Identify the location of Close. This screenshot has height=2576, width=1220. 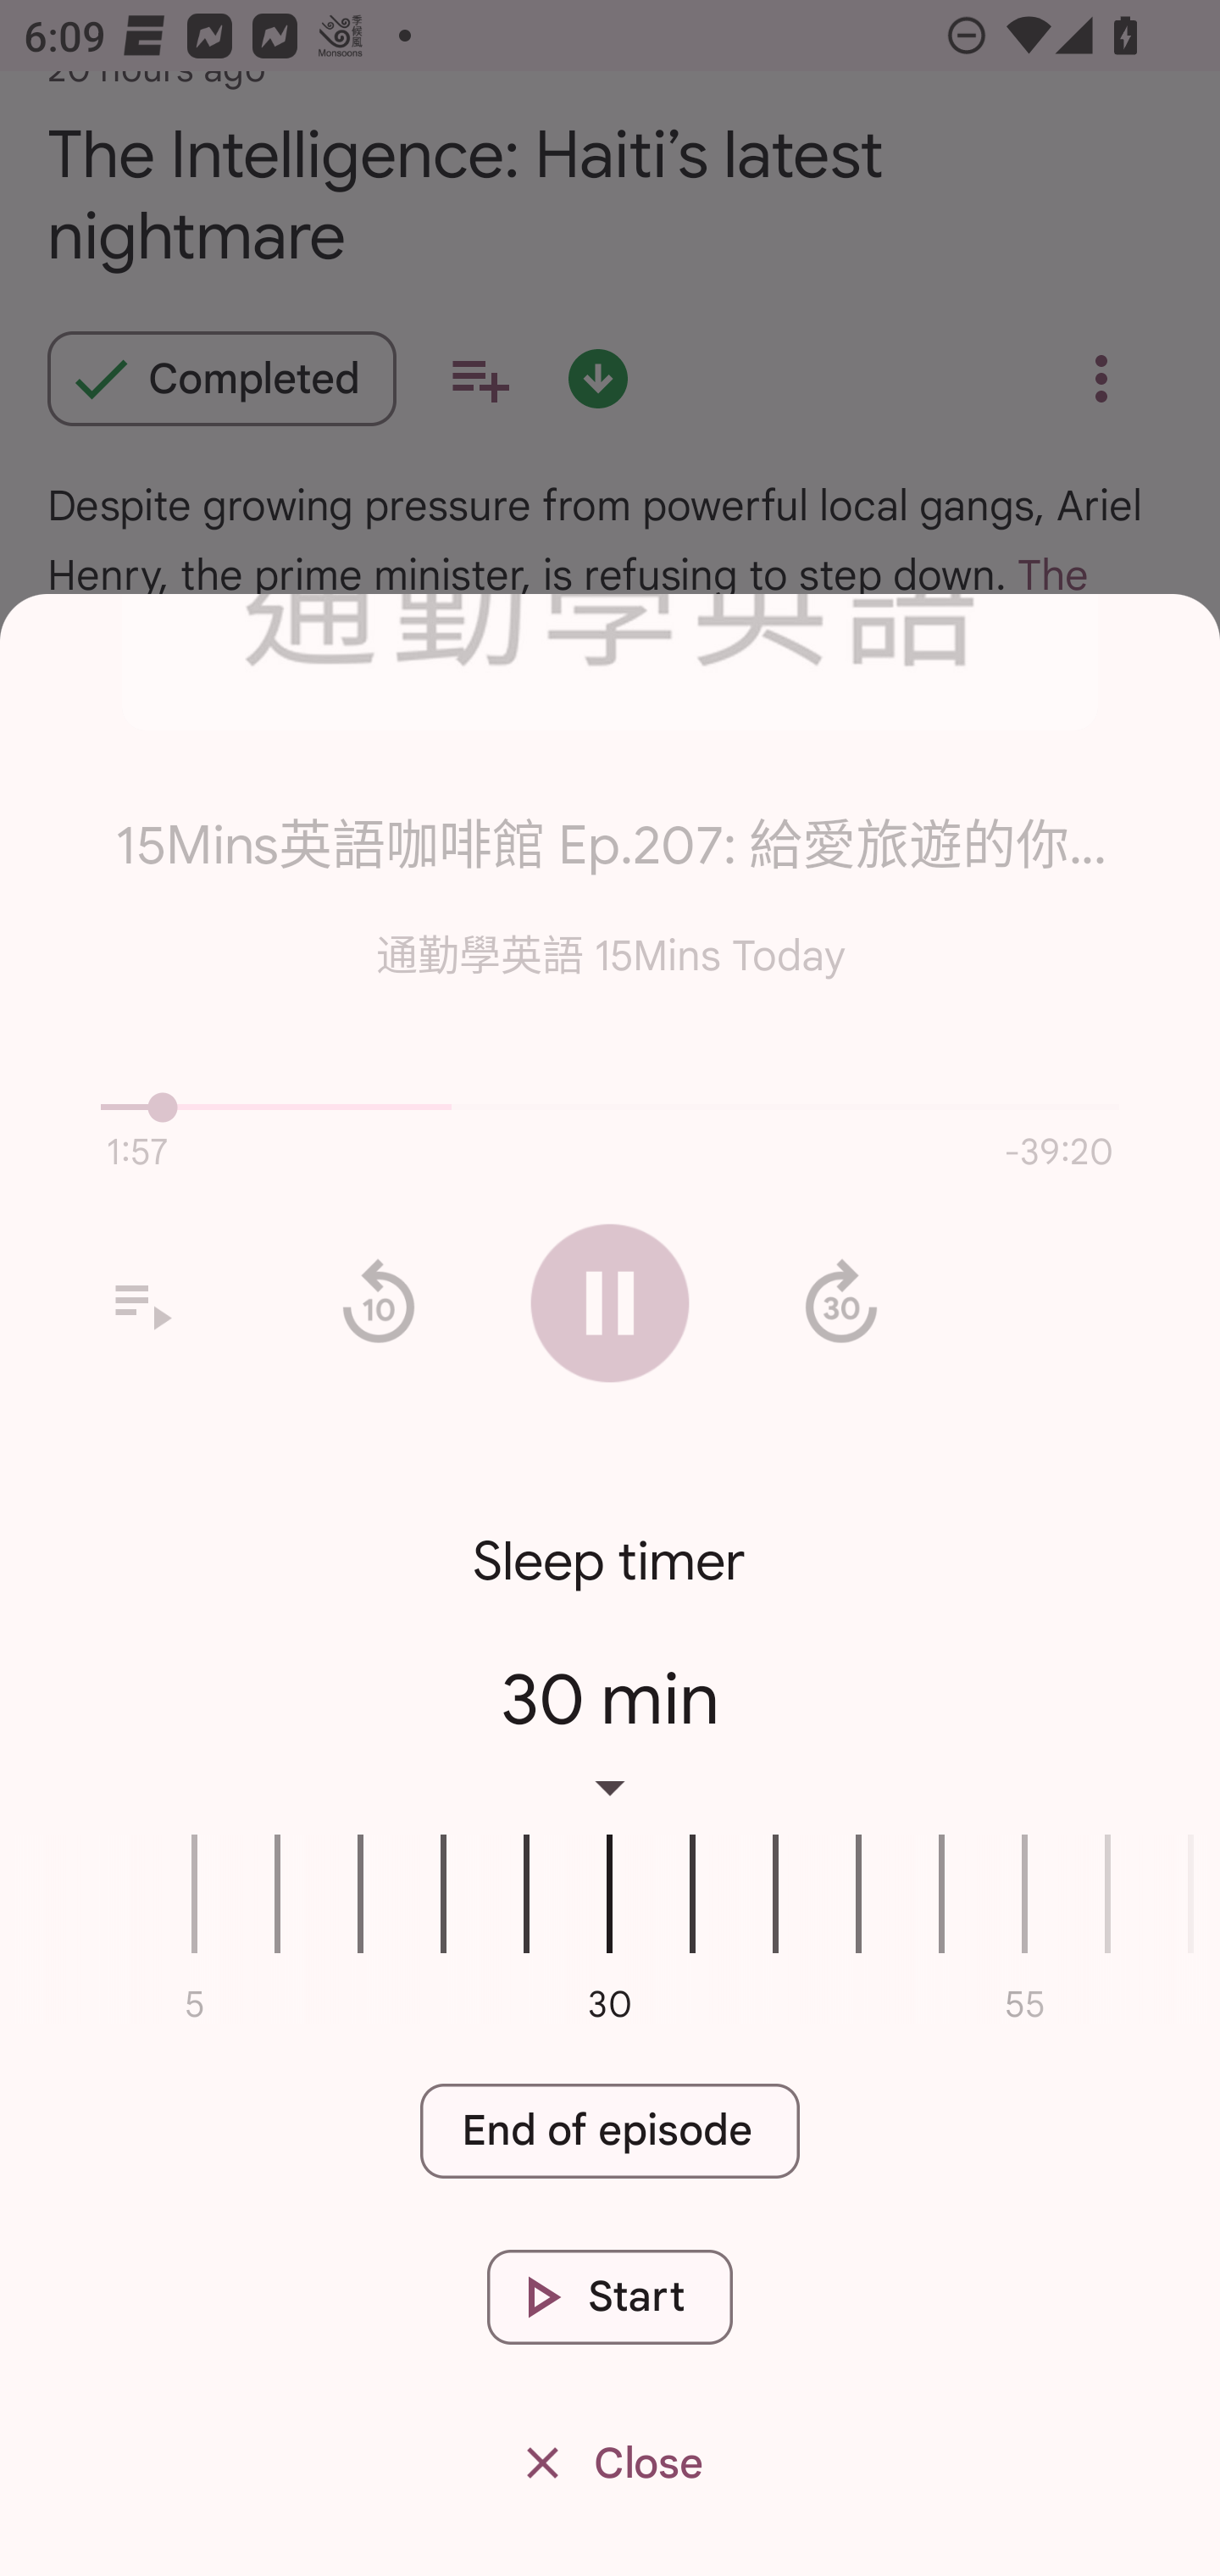
(610, 2464).